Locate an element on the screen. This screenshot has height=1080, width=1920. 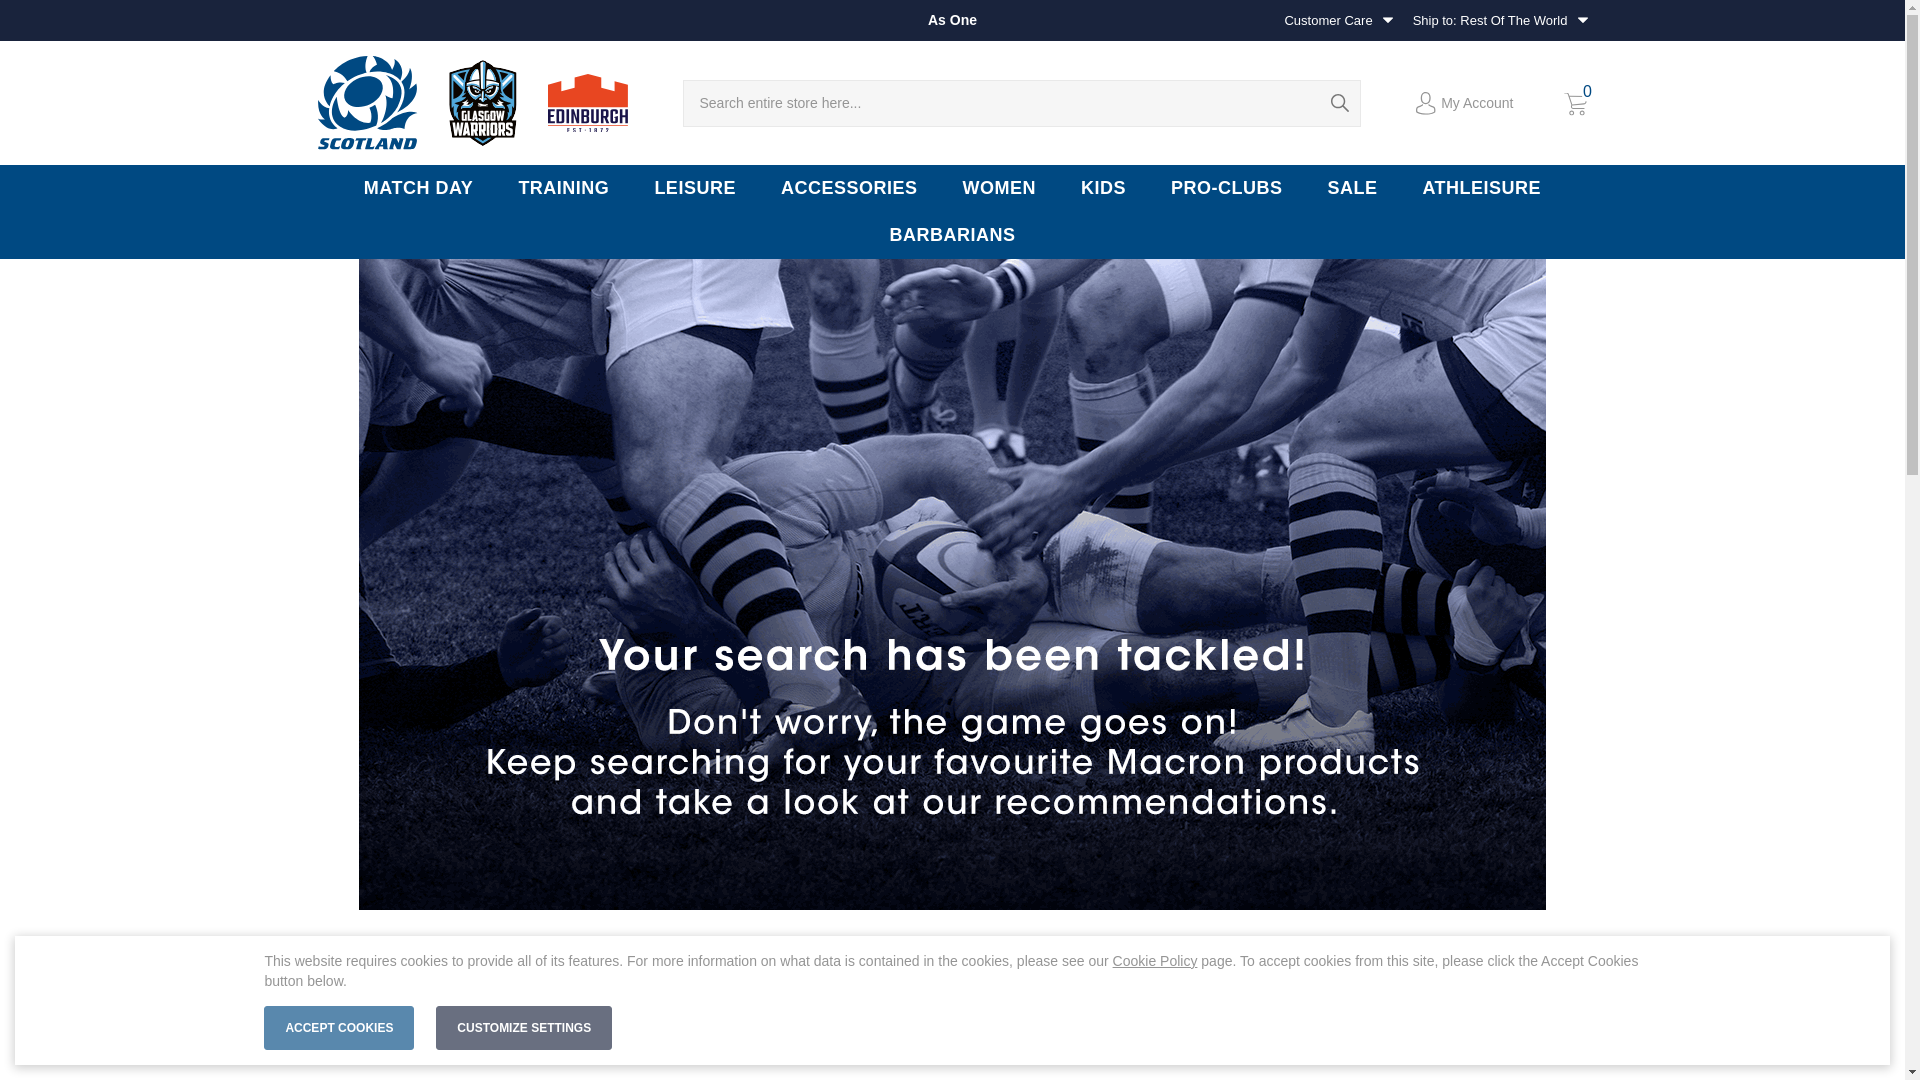
Edinburgh Rugby is located at coordinates (587, 103).